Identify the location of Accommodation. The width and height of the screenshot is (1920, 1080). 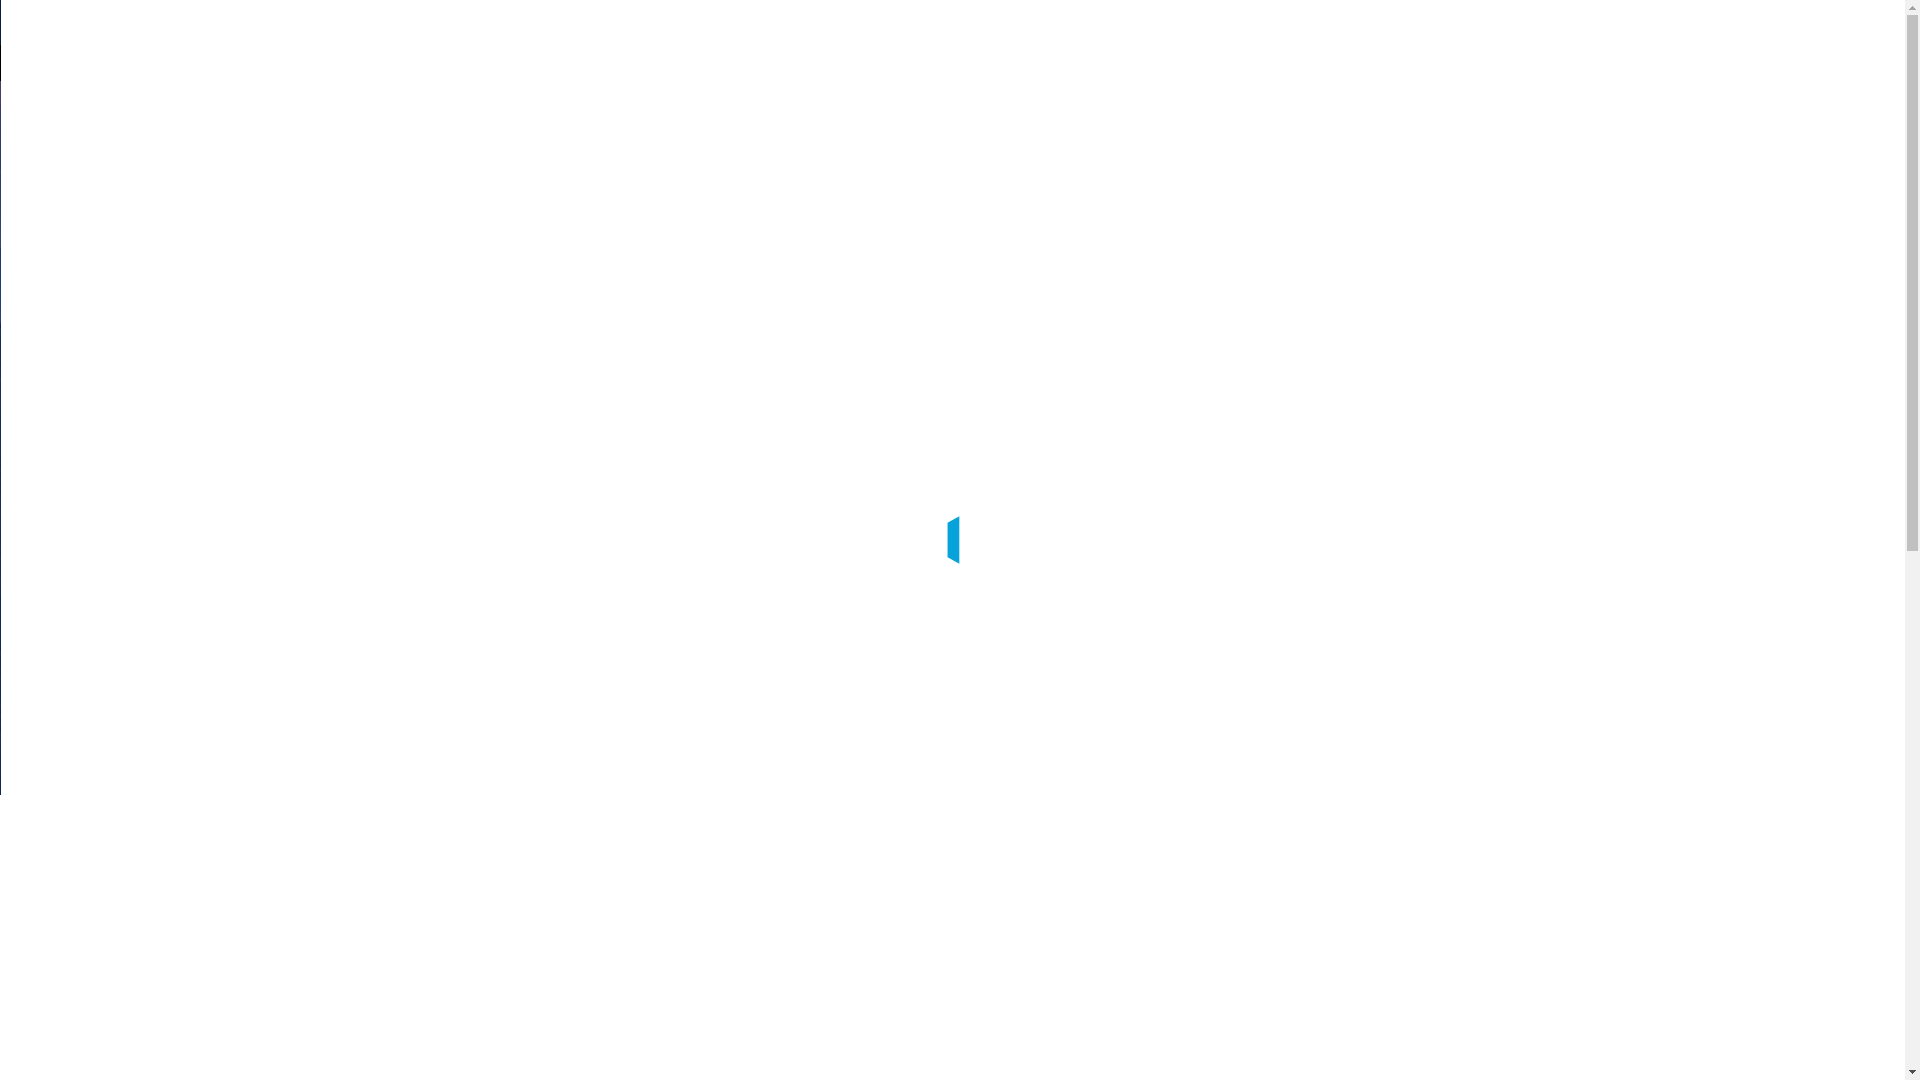
(1582, 126).